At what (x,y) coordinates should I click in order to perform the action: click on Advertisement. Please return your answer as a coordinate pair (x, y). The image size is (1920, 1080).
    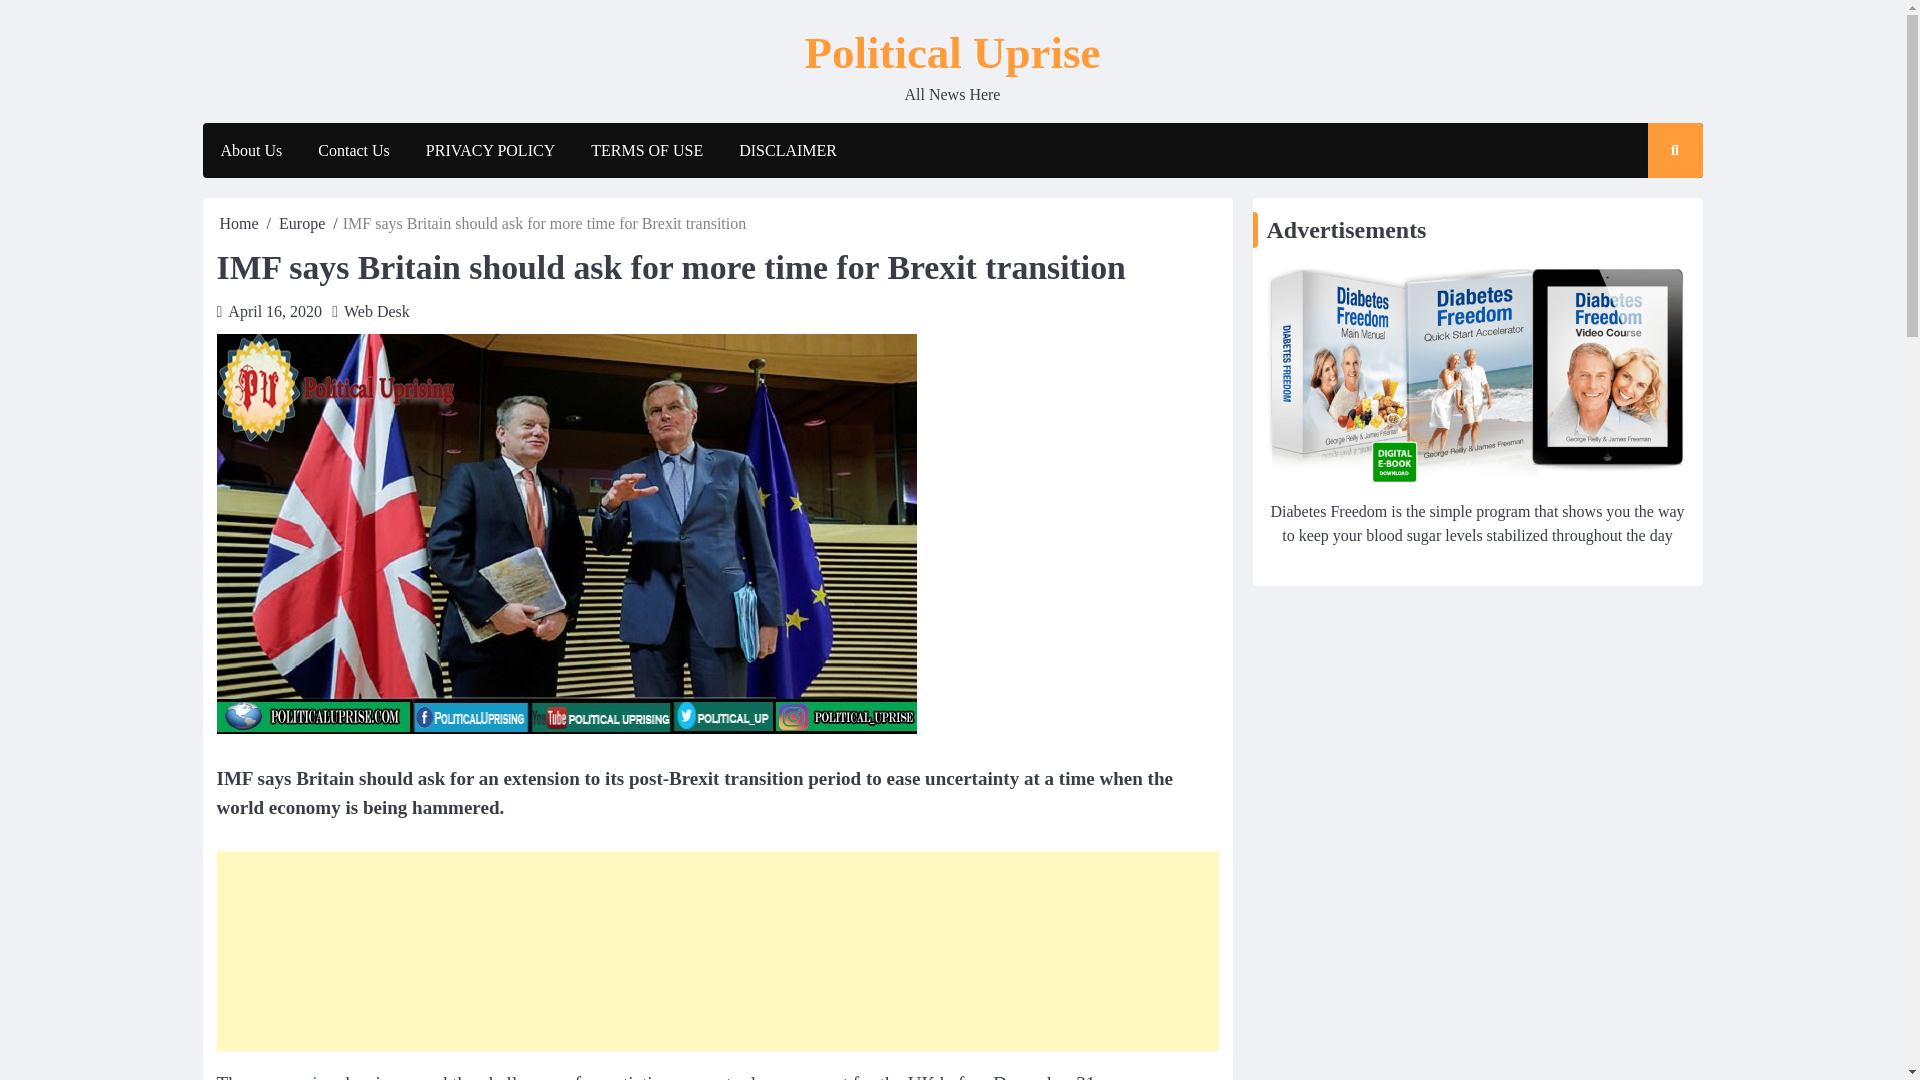
    Looking at the image, I should click on (716, 950).